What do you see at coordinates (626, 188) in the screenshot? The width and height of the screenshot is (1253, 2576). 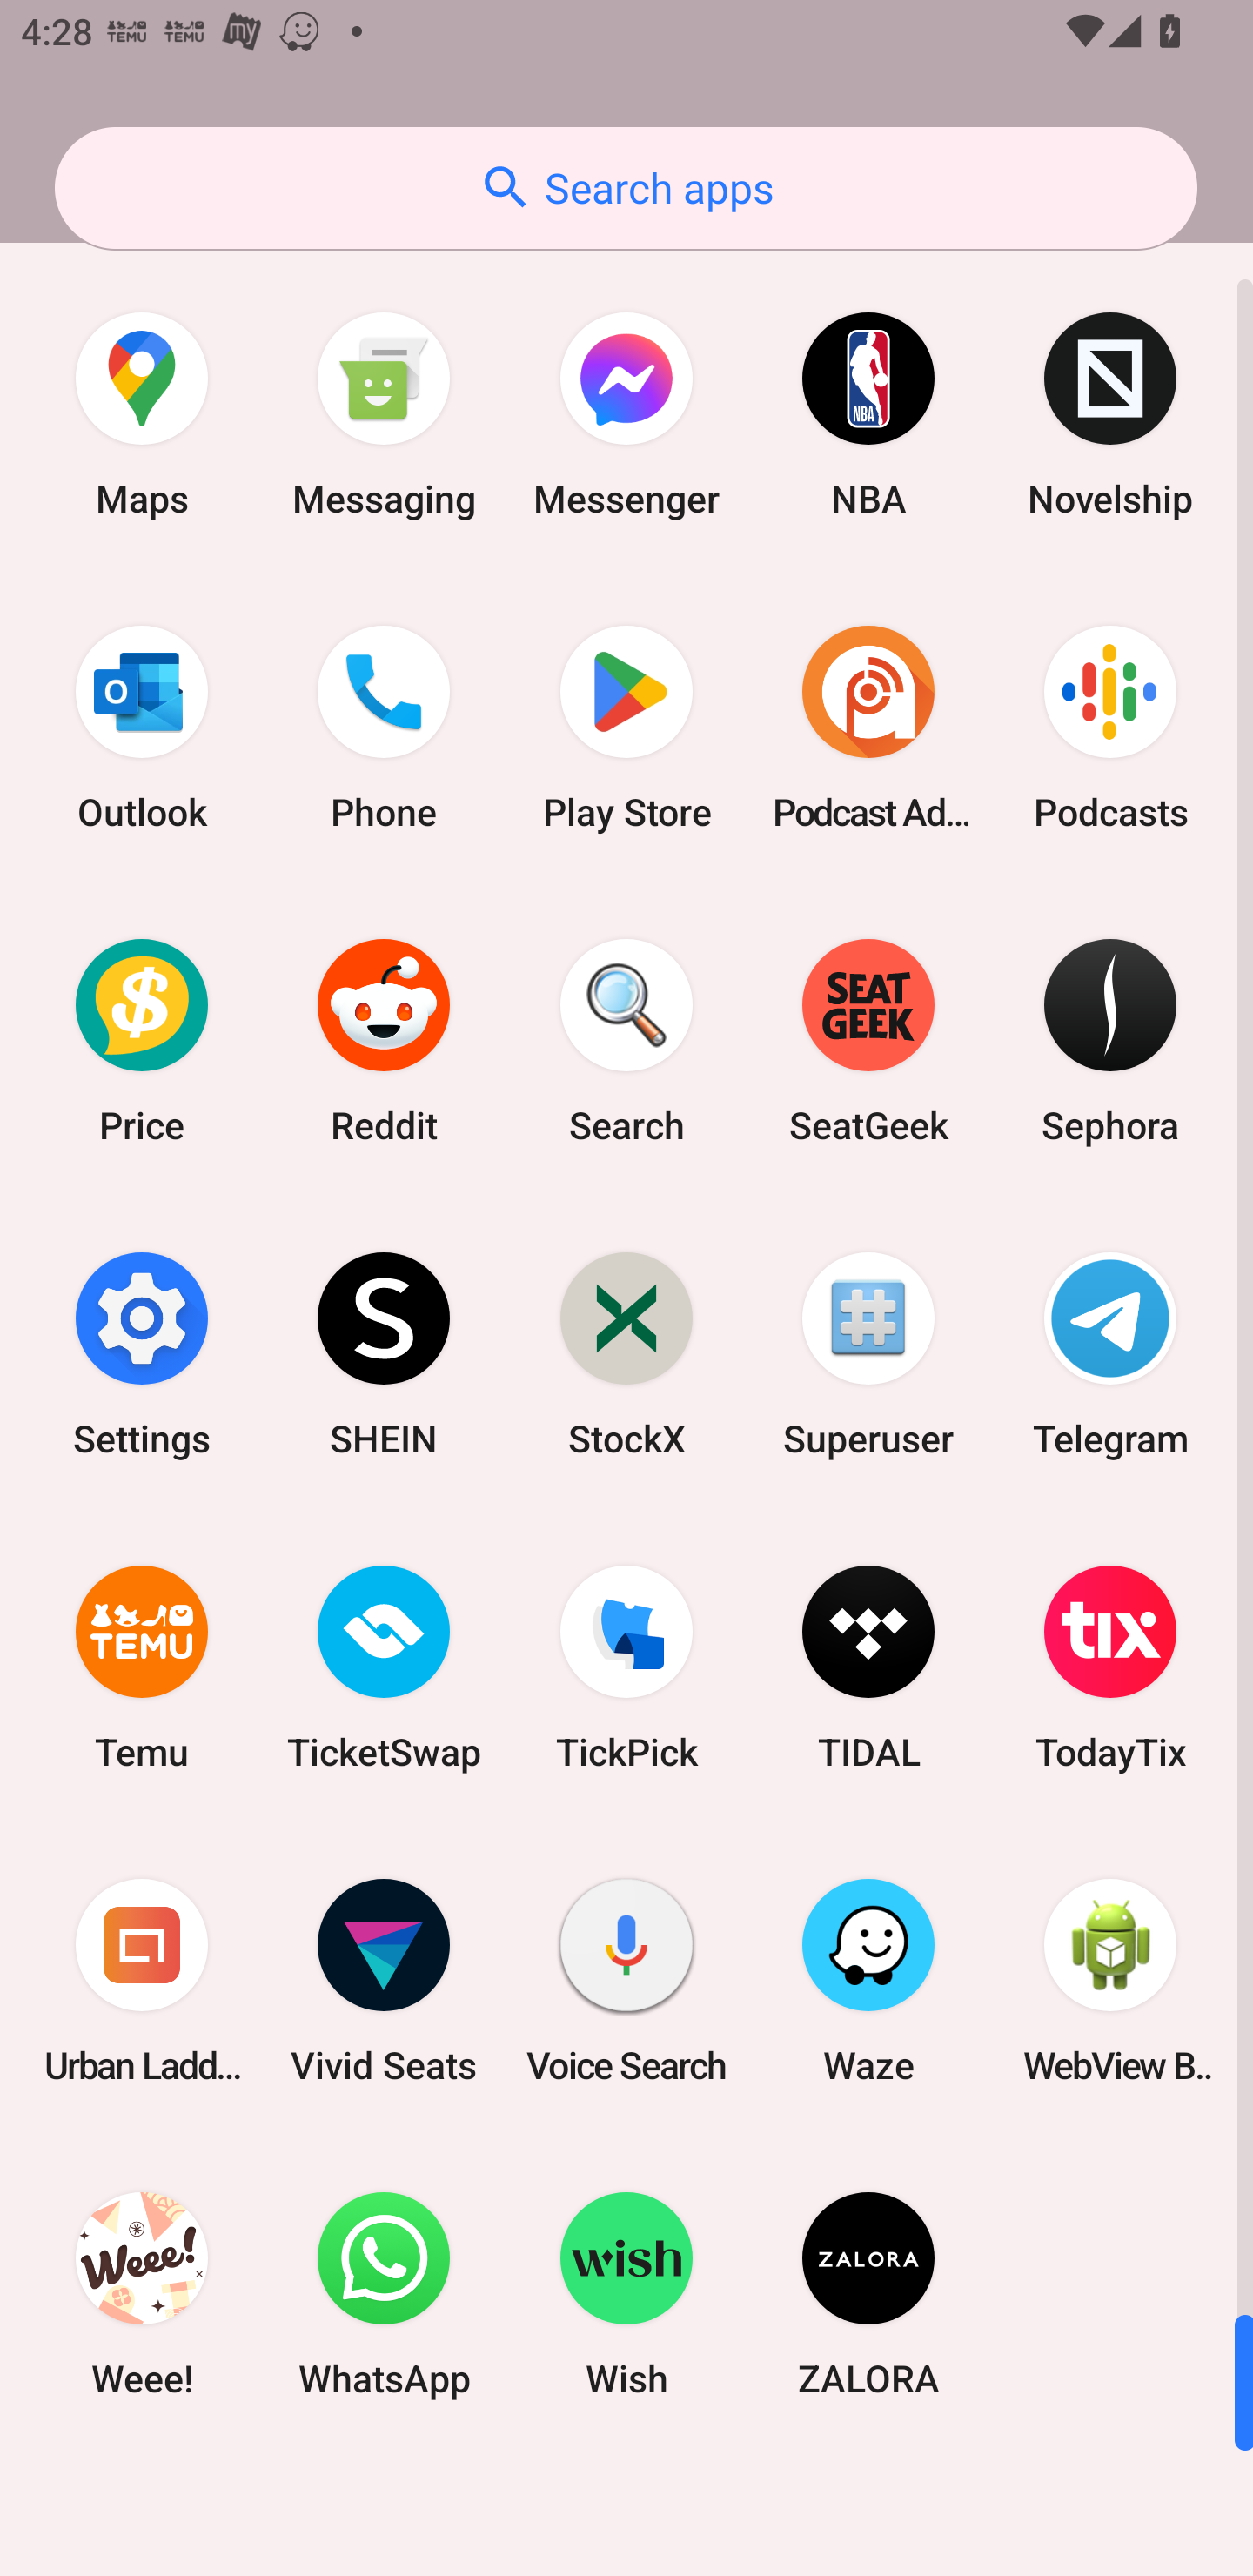 I see `  Search apps` at bounding box center [626, 188].